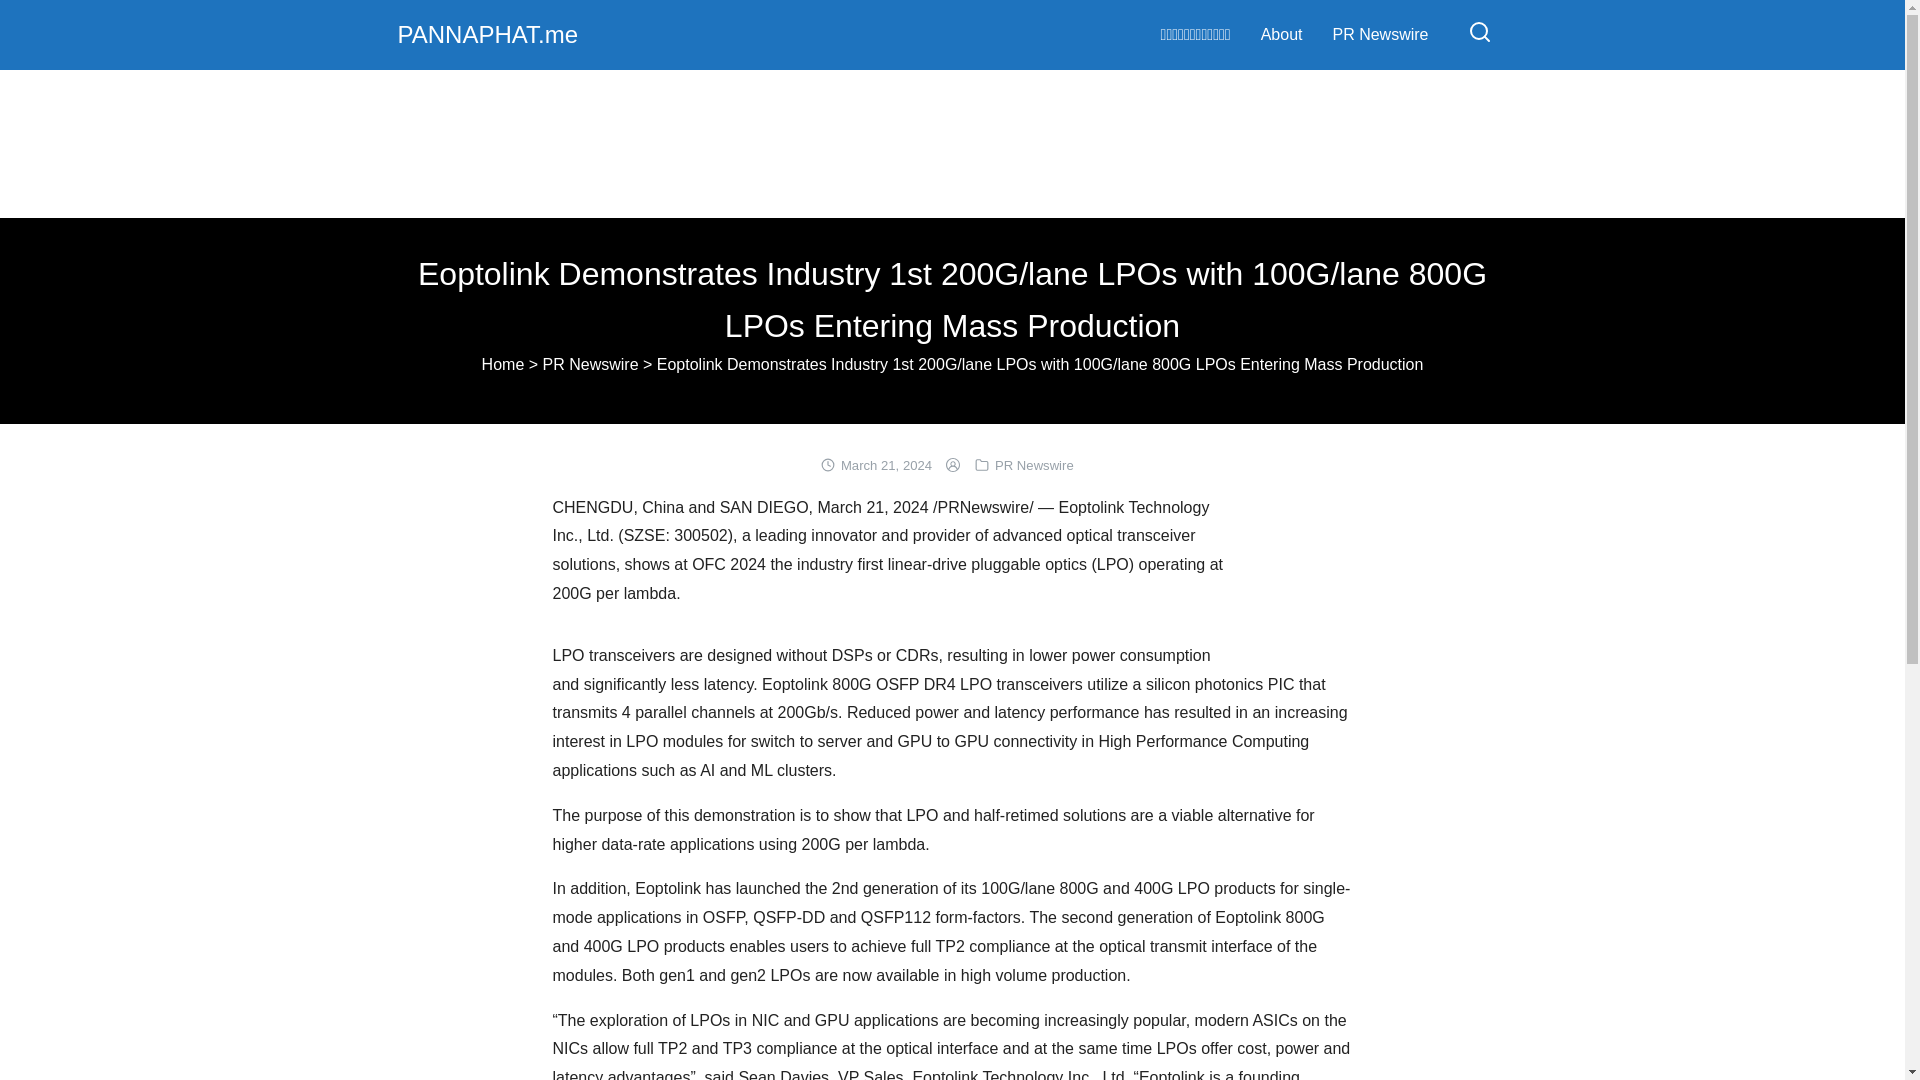  What do you see at coordinates (502, 364) in the screenshot?
I see `Home` at bounding box center [502, 364].